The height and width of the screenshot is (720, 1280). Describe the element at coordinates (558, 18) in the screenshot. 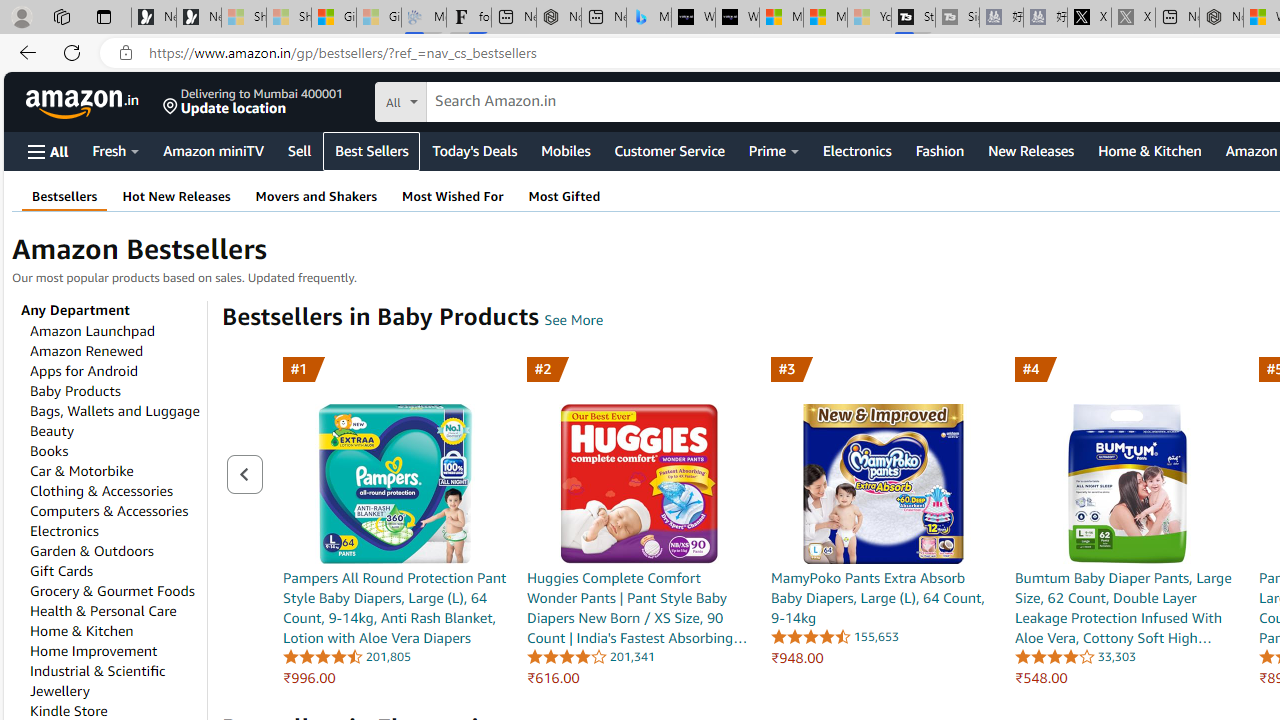

I see `Nordace - #1 Japanese Best-Seller - Siena Smart Backpack` at that location.